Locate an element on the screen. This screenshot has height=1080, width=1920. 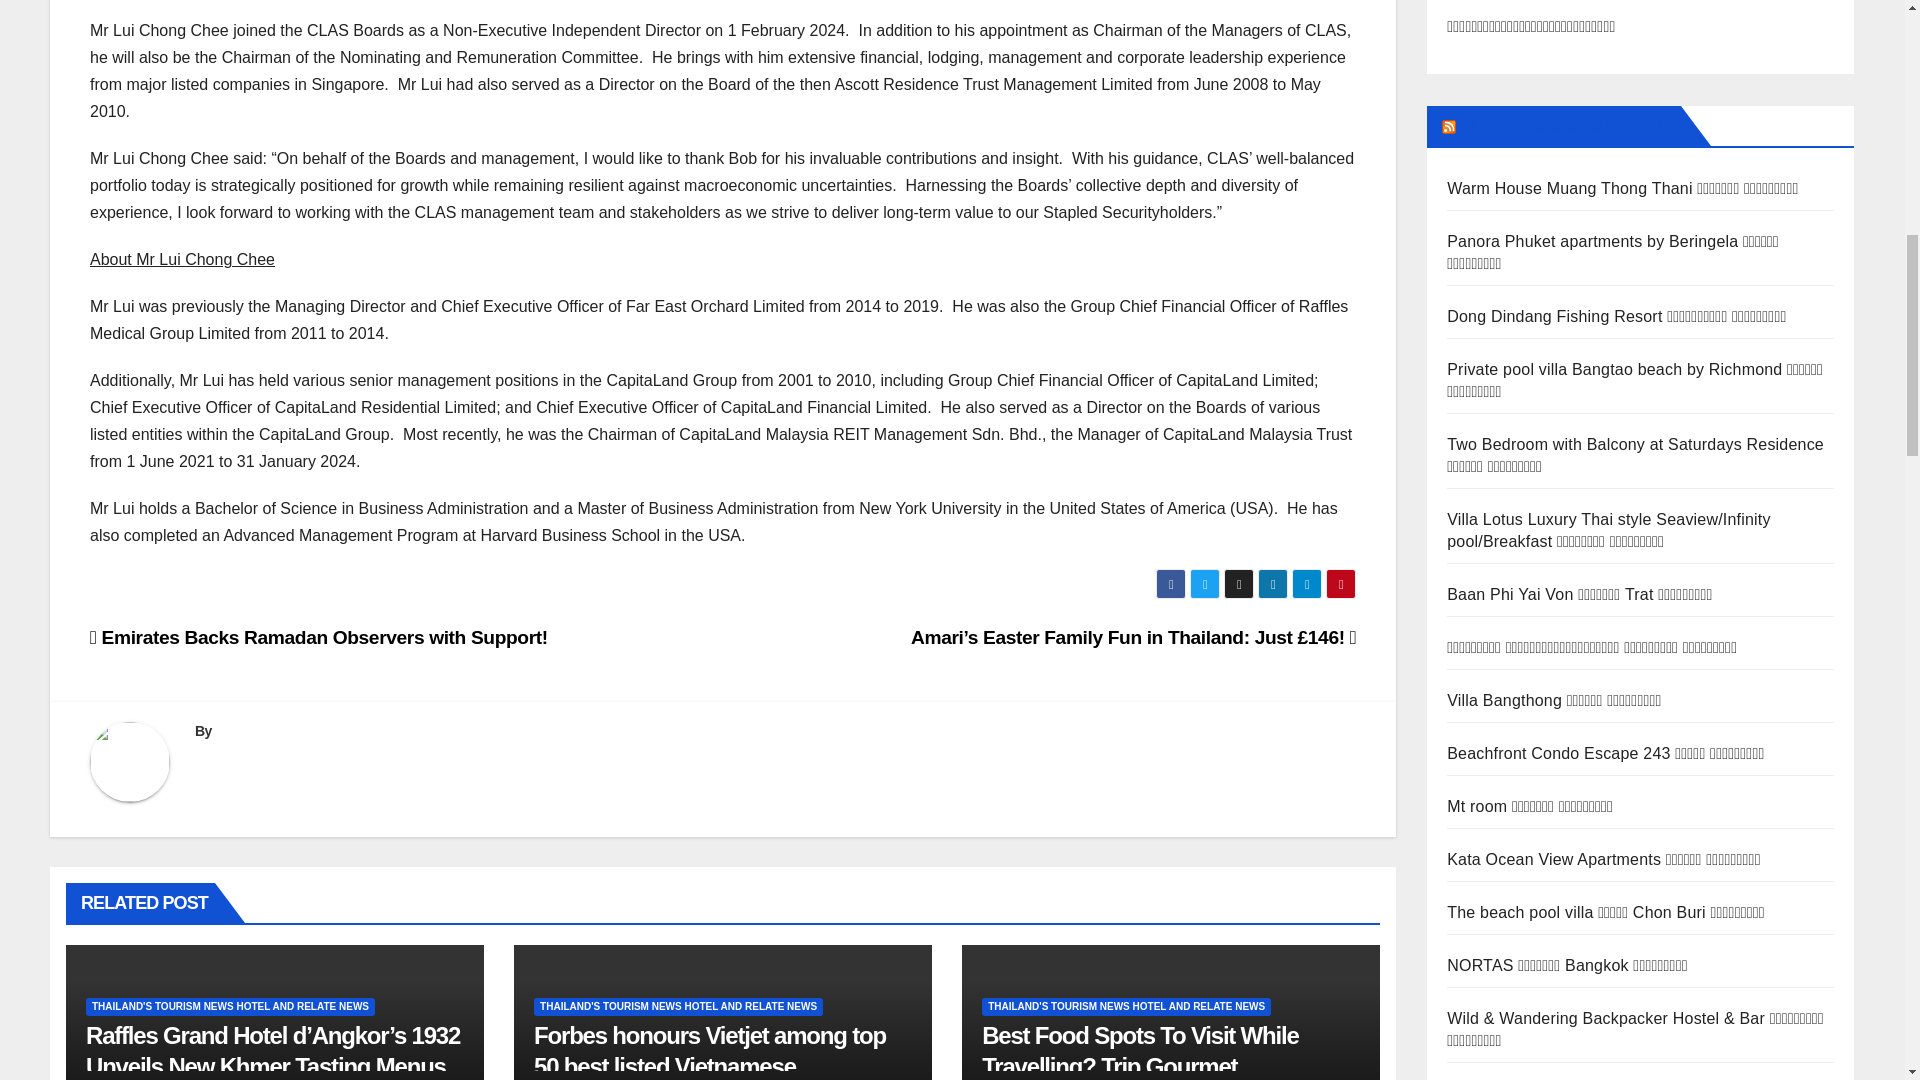
THAILAND'S TOURISM NEWS HOTEL AND RELATE NEWS is located at coordinates (1126, 1006).